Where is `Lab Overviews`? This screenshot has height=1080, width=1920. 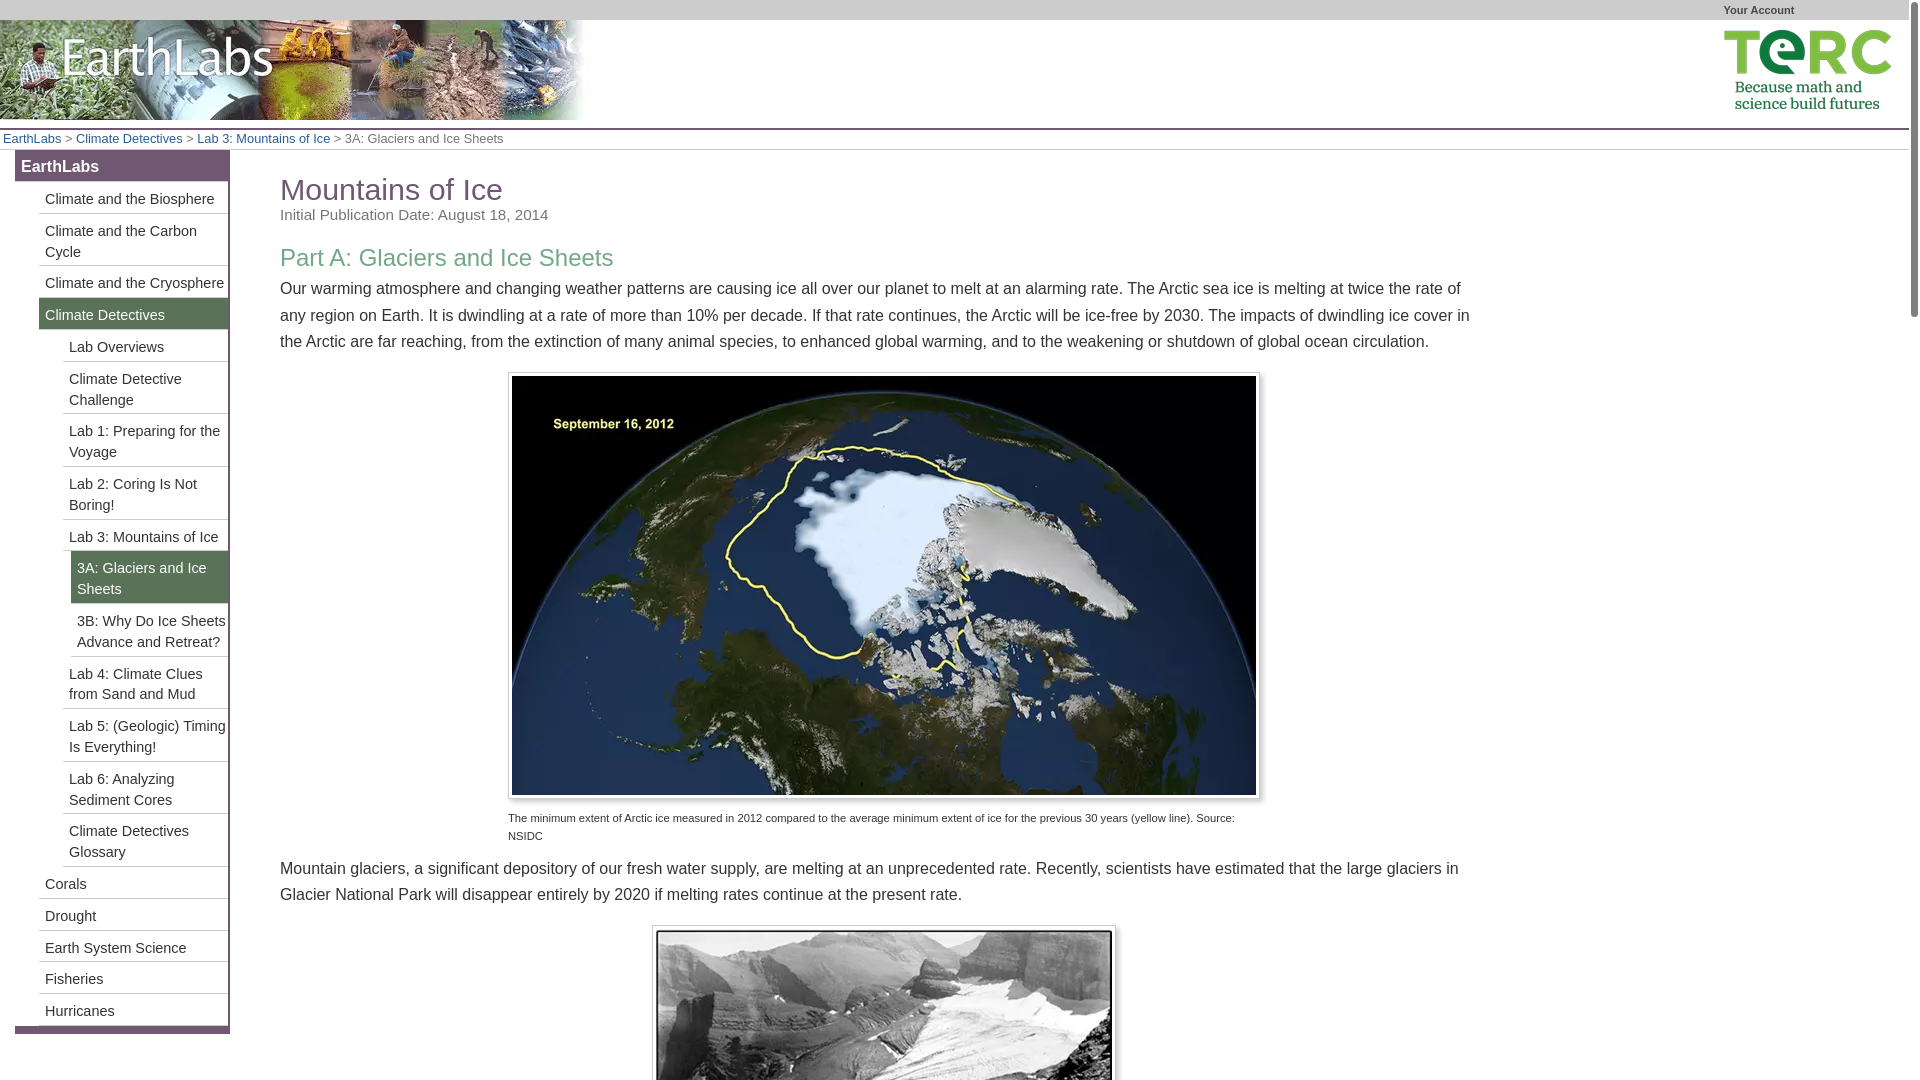 Lab Overviews is located at coordinates (146, 346).